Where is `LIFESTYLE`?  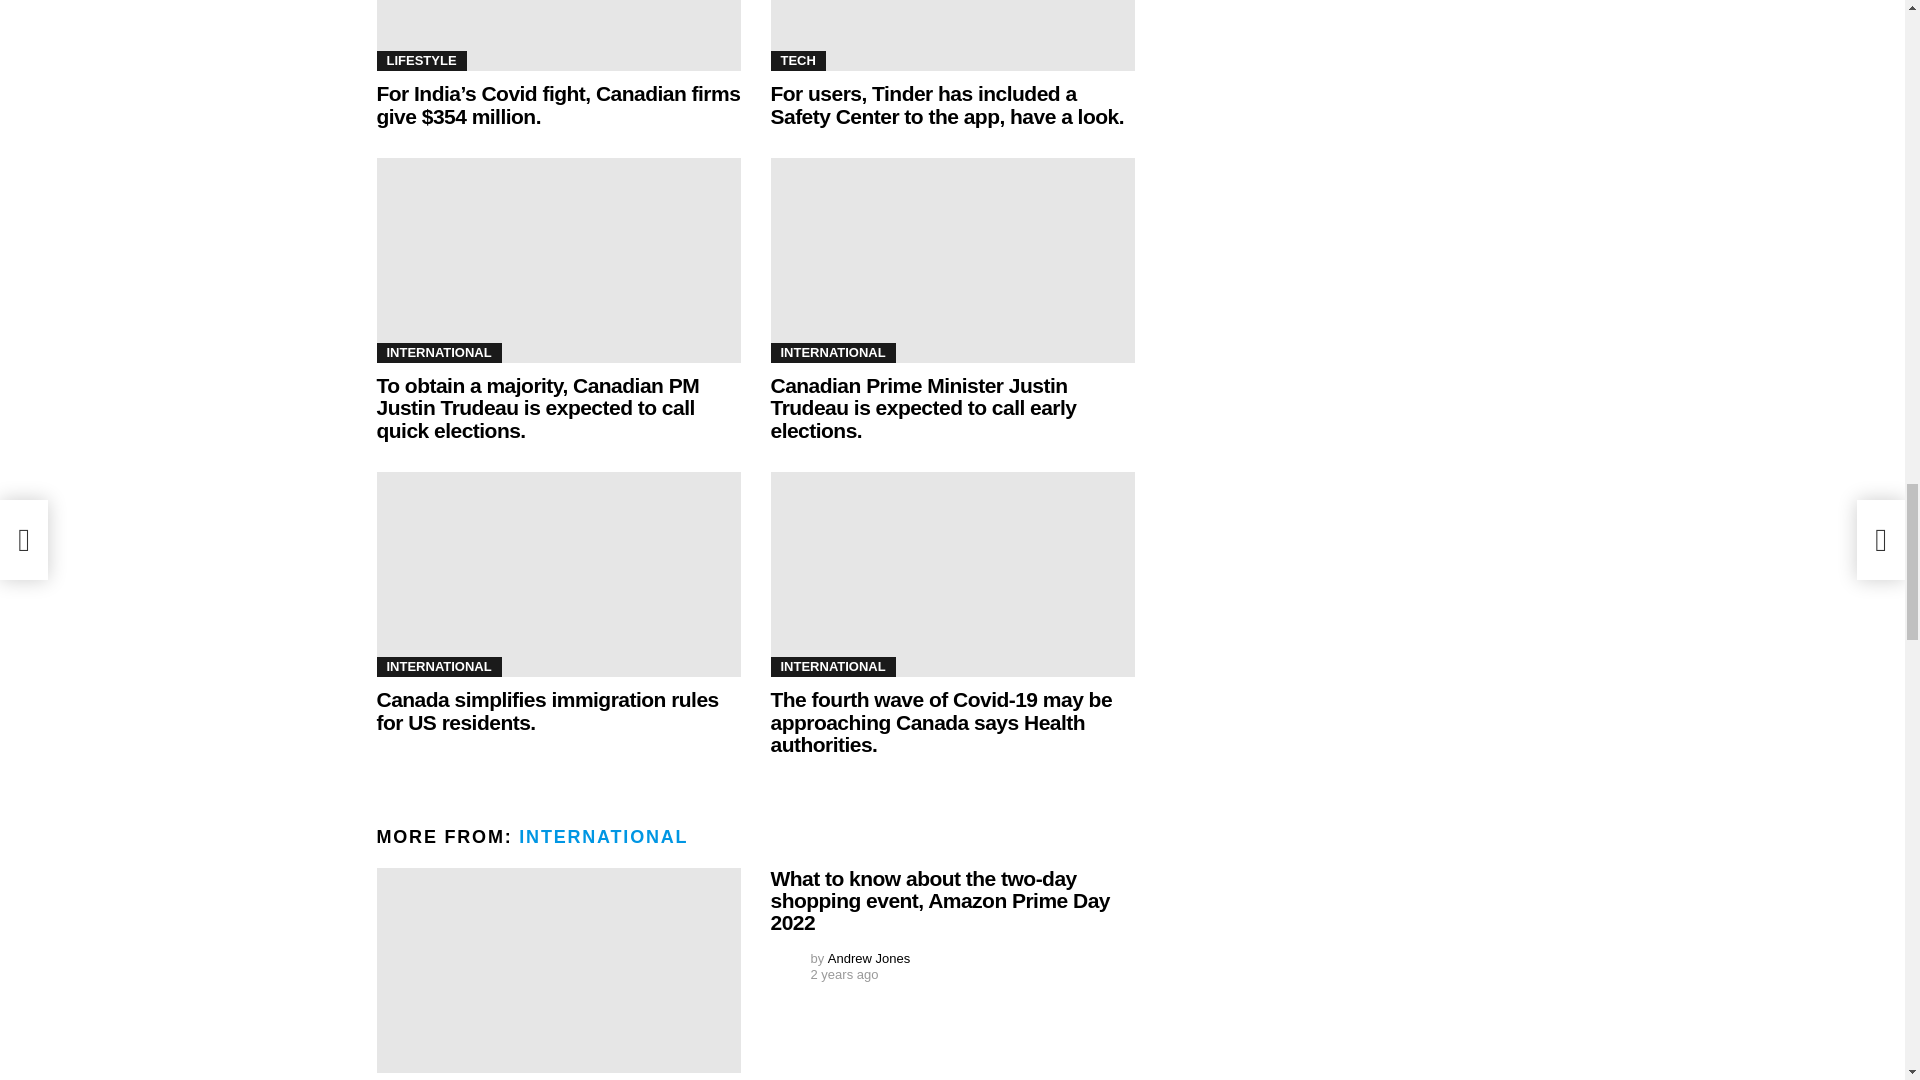
LIFESTYLE is located at coordinates (421, 60).